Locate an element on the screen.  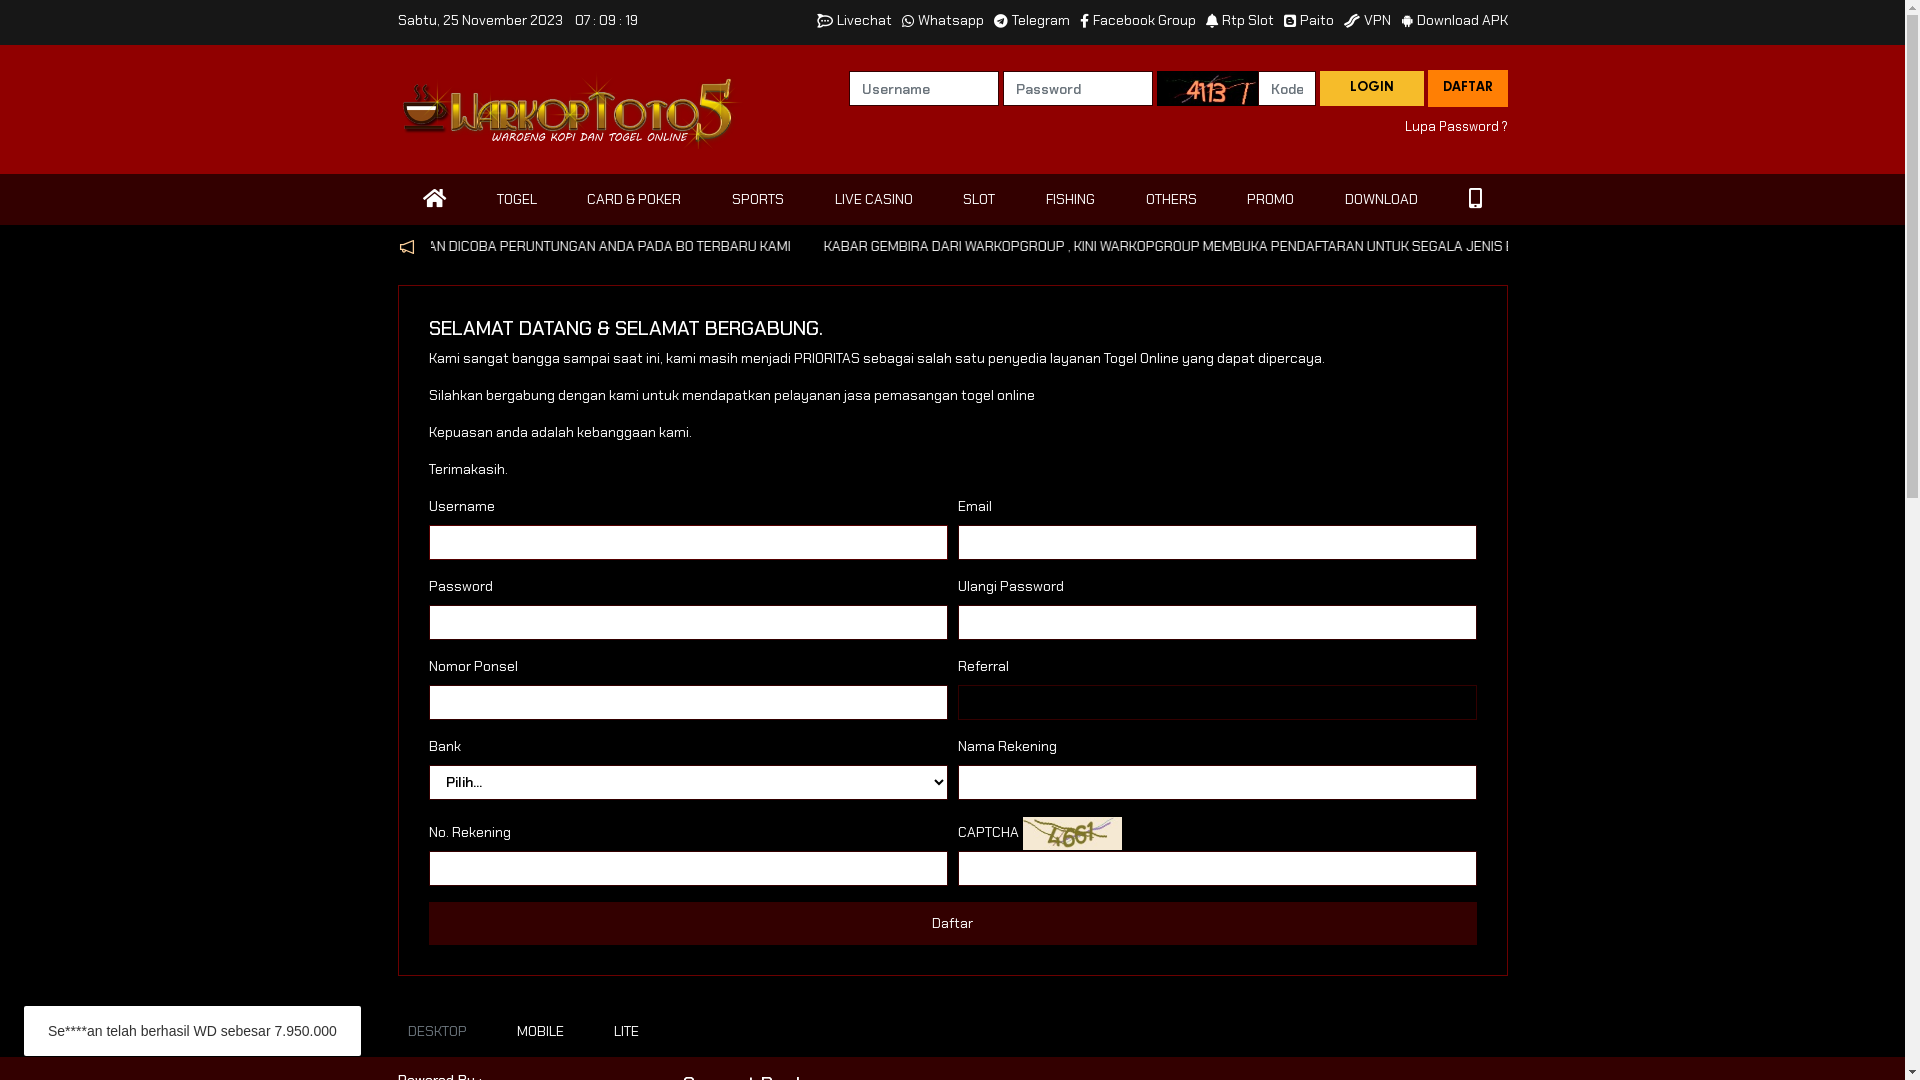
LOGIN is located at coordinates (1372, 88).